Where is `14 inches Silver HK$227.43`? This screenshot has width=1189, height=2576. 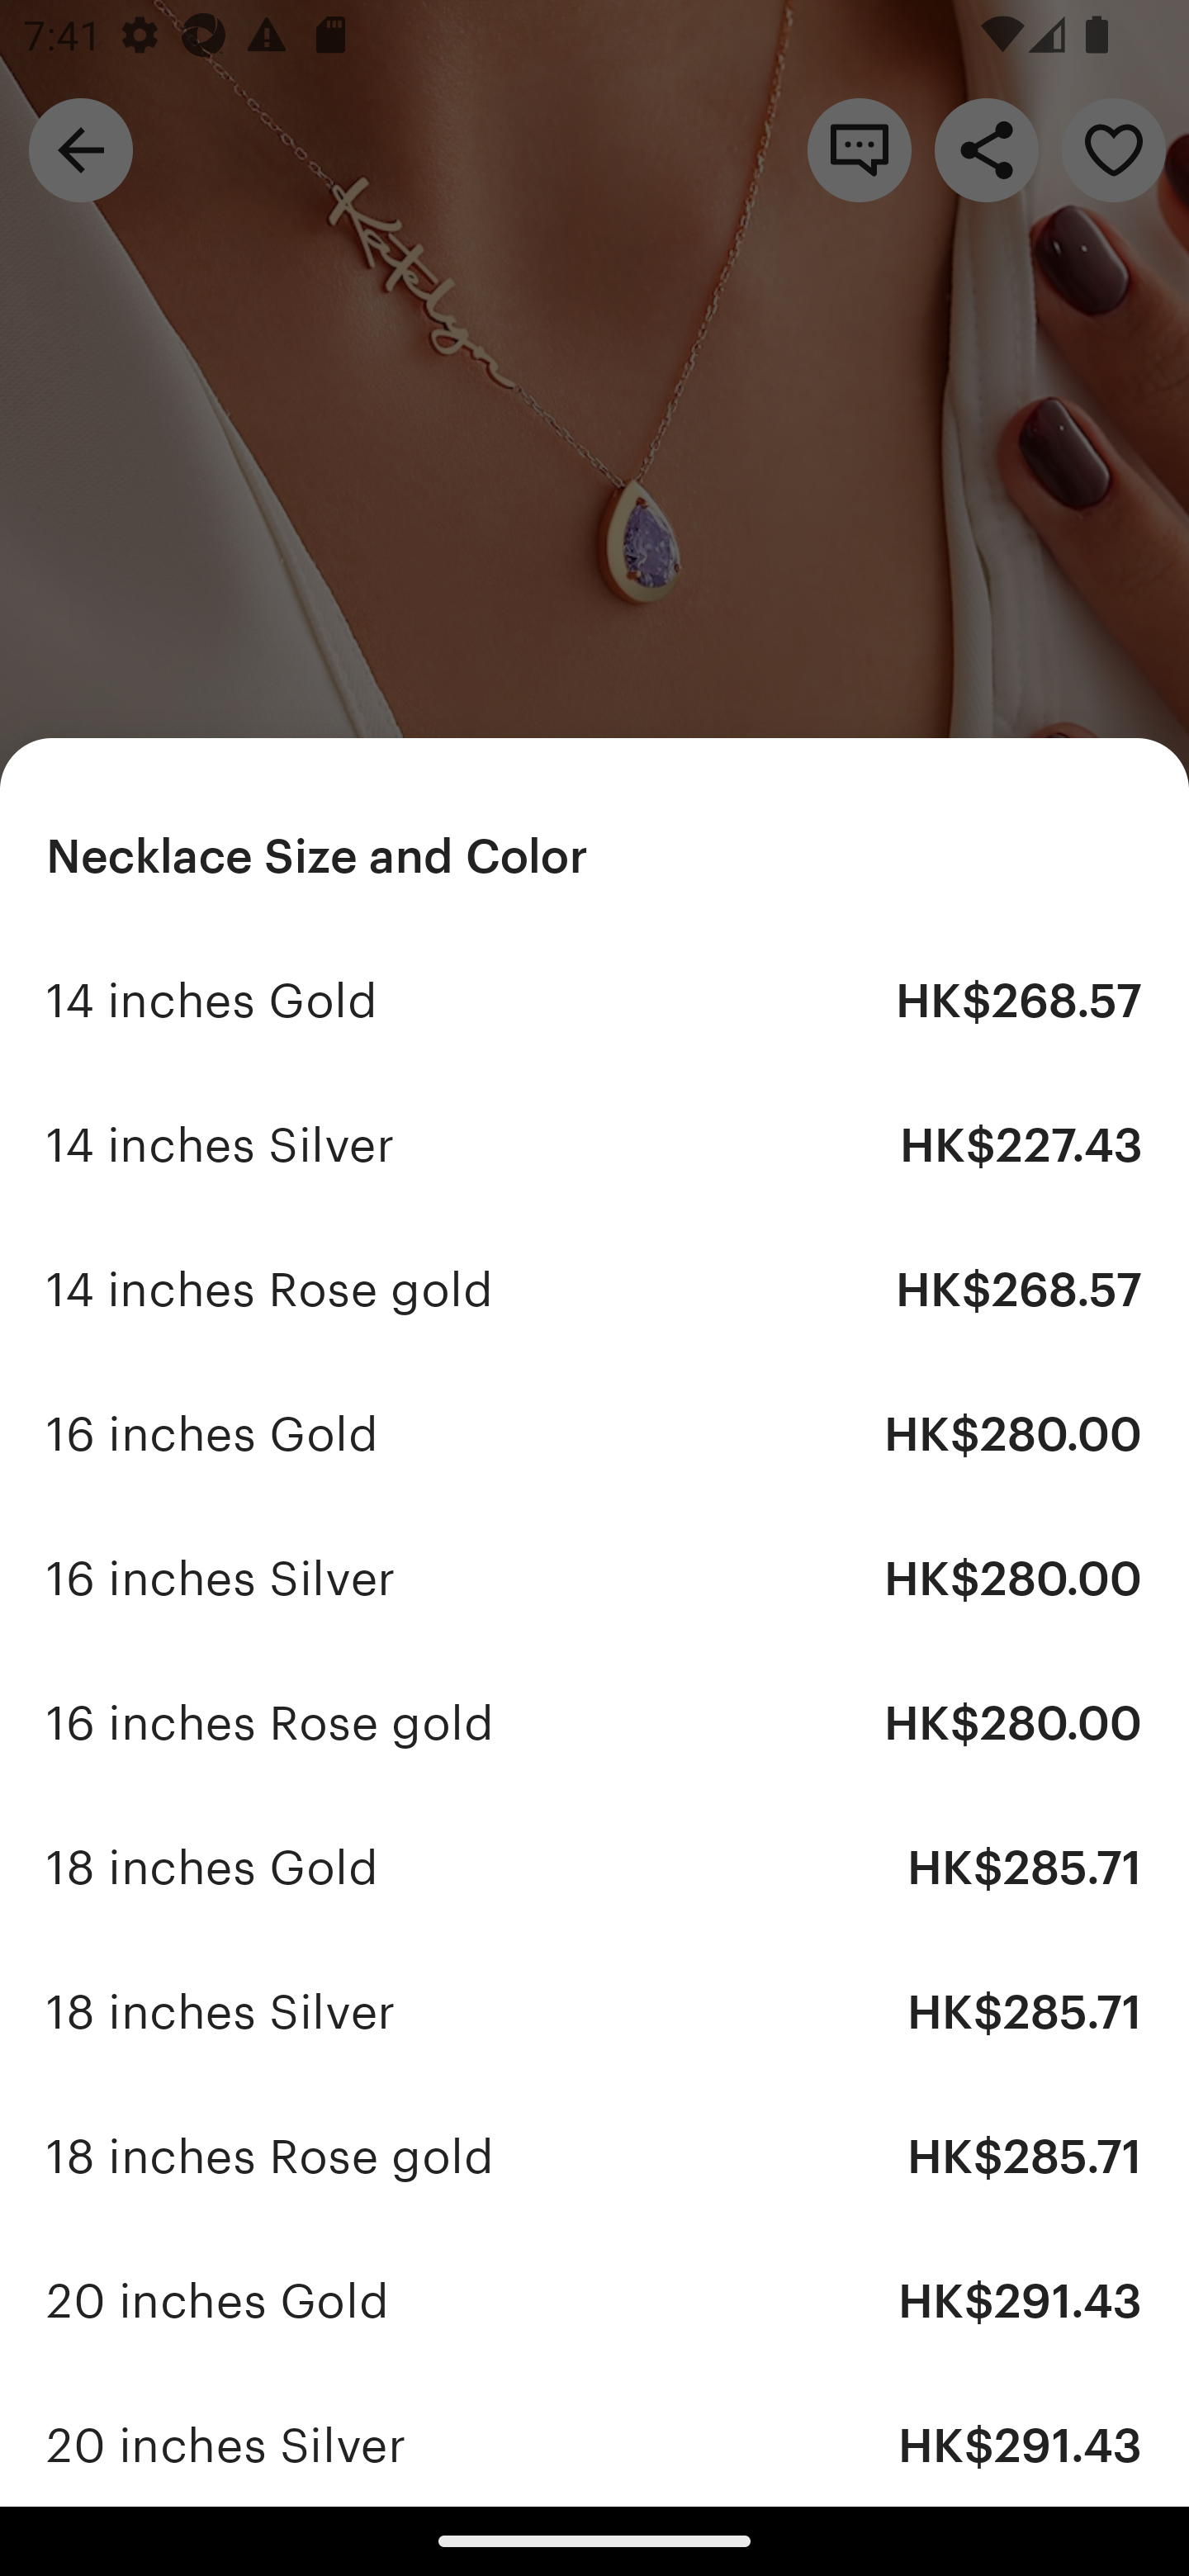
14 inches Silver HK$227.43 is located at coordinates (594, 1146).